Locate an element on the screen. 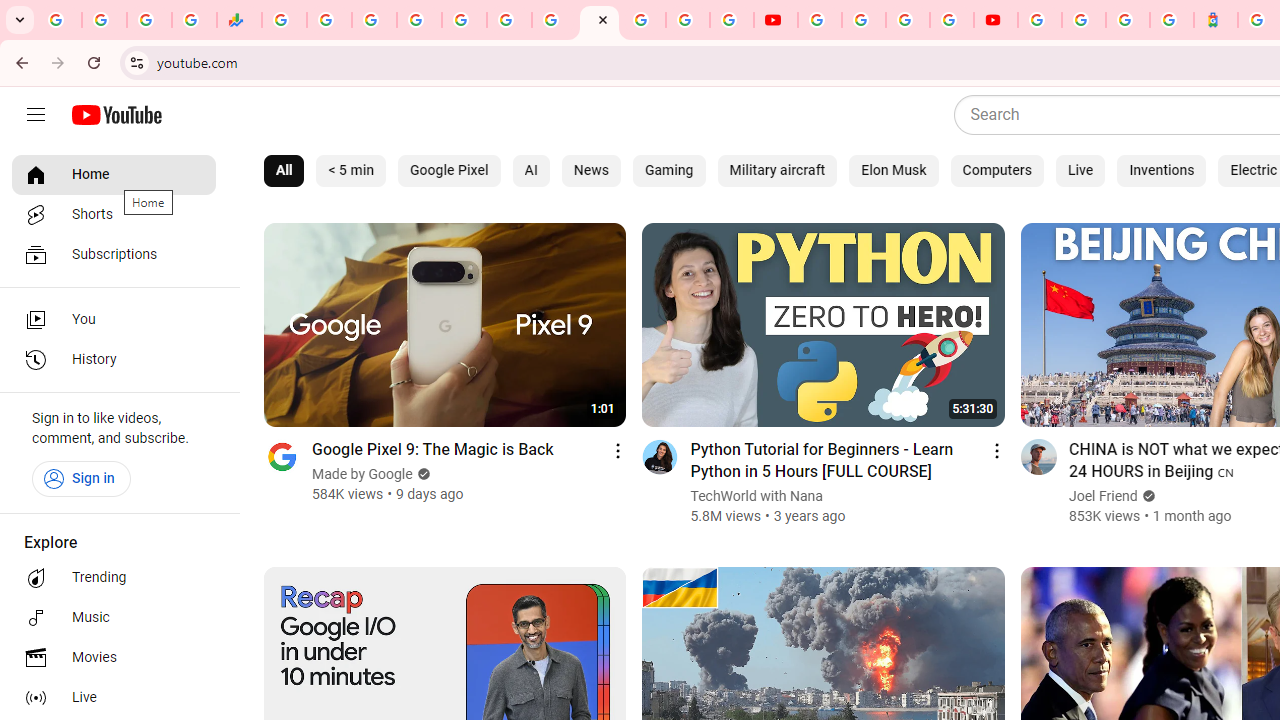 This screenshot has width=1280, height=720. YouTube is located at coordinates (775, 20).